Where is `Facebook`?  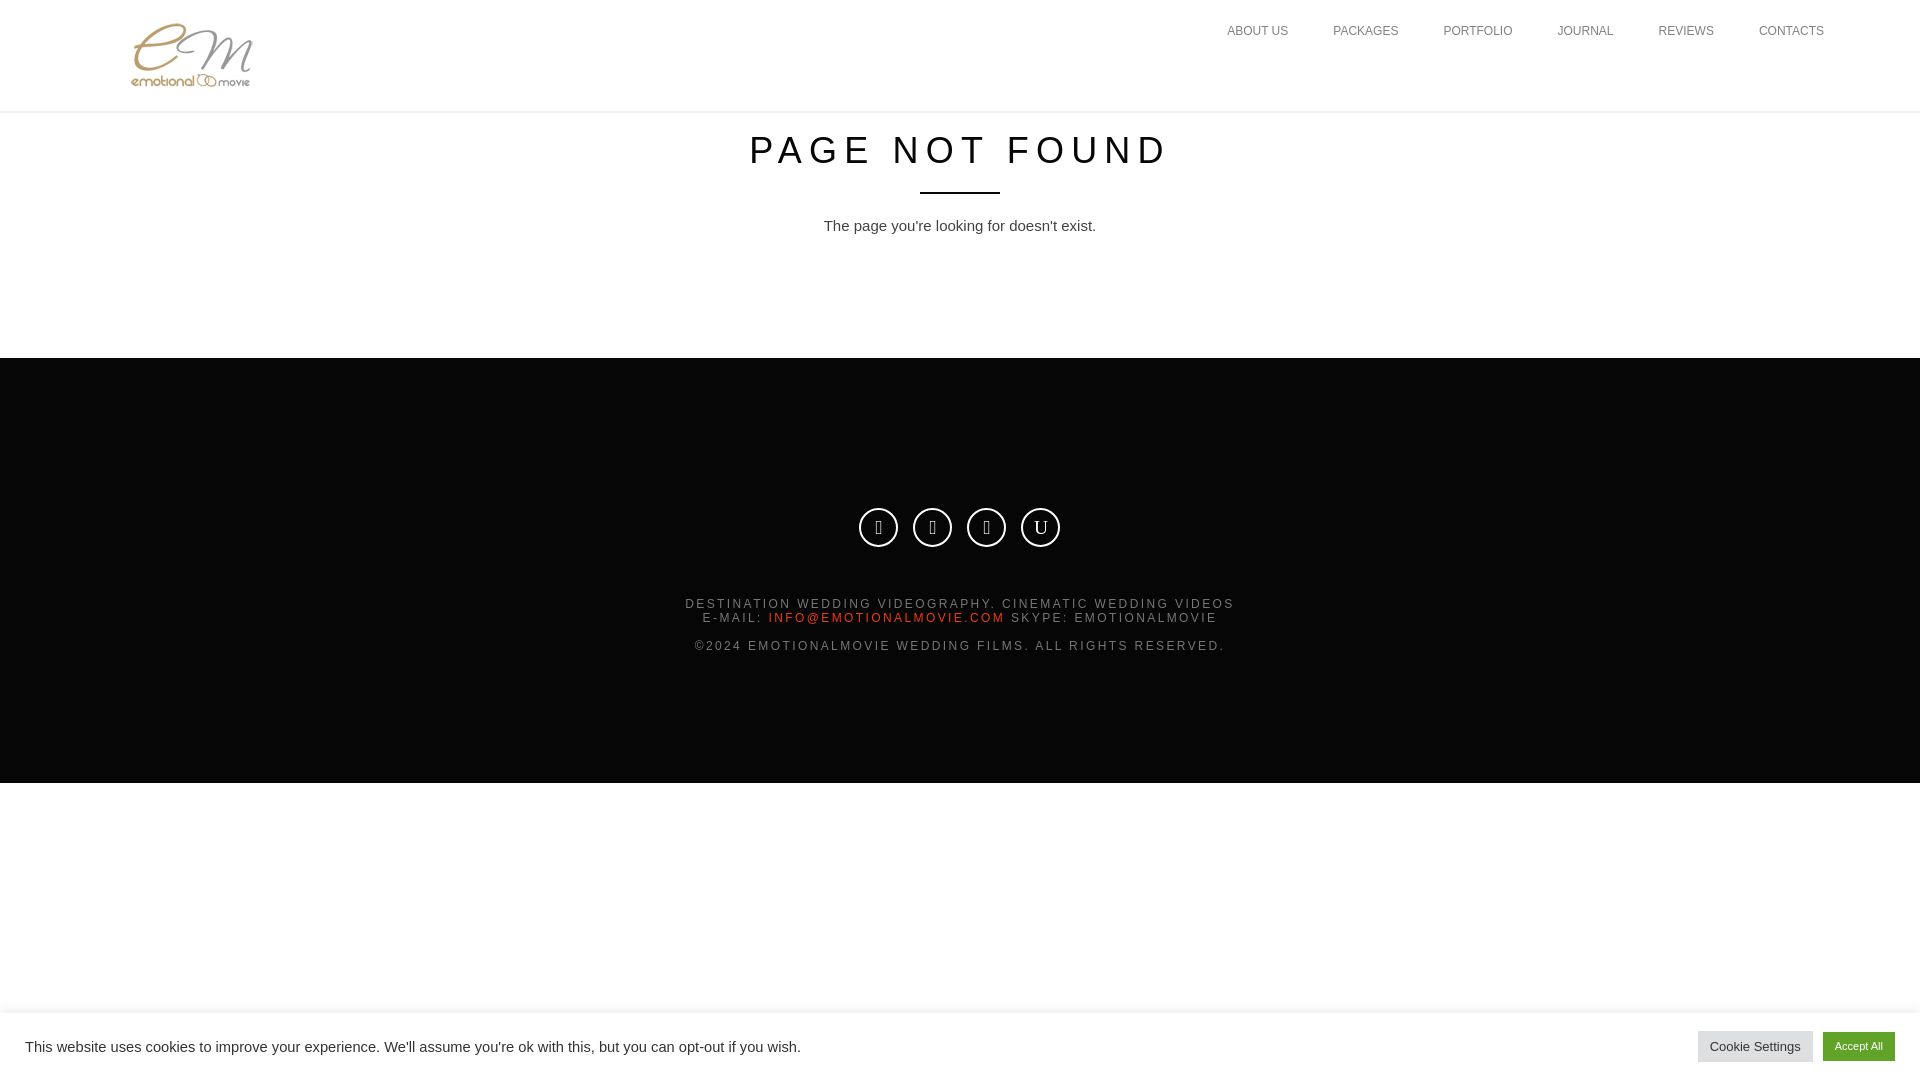
Facebook is located at coordinates (986, 526).